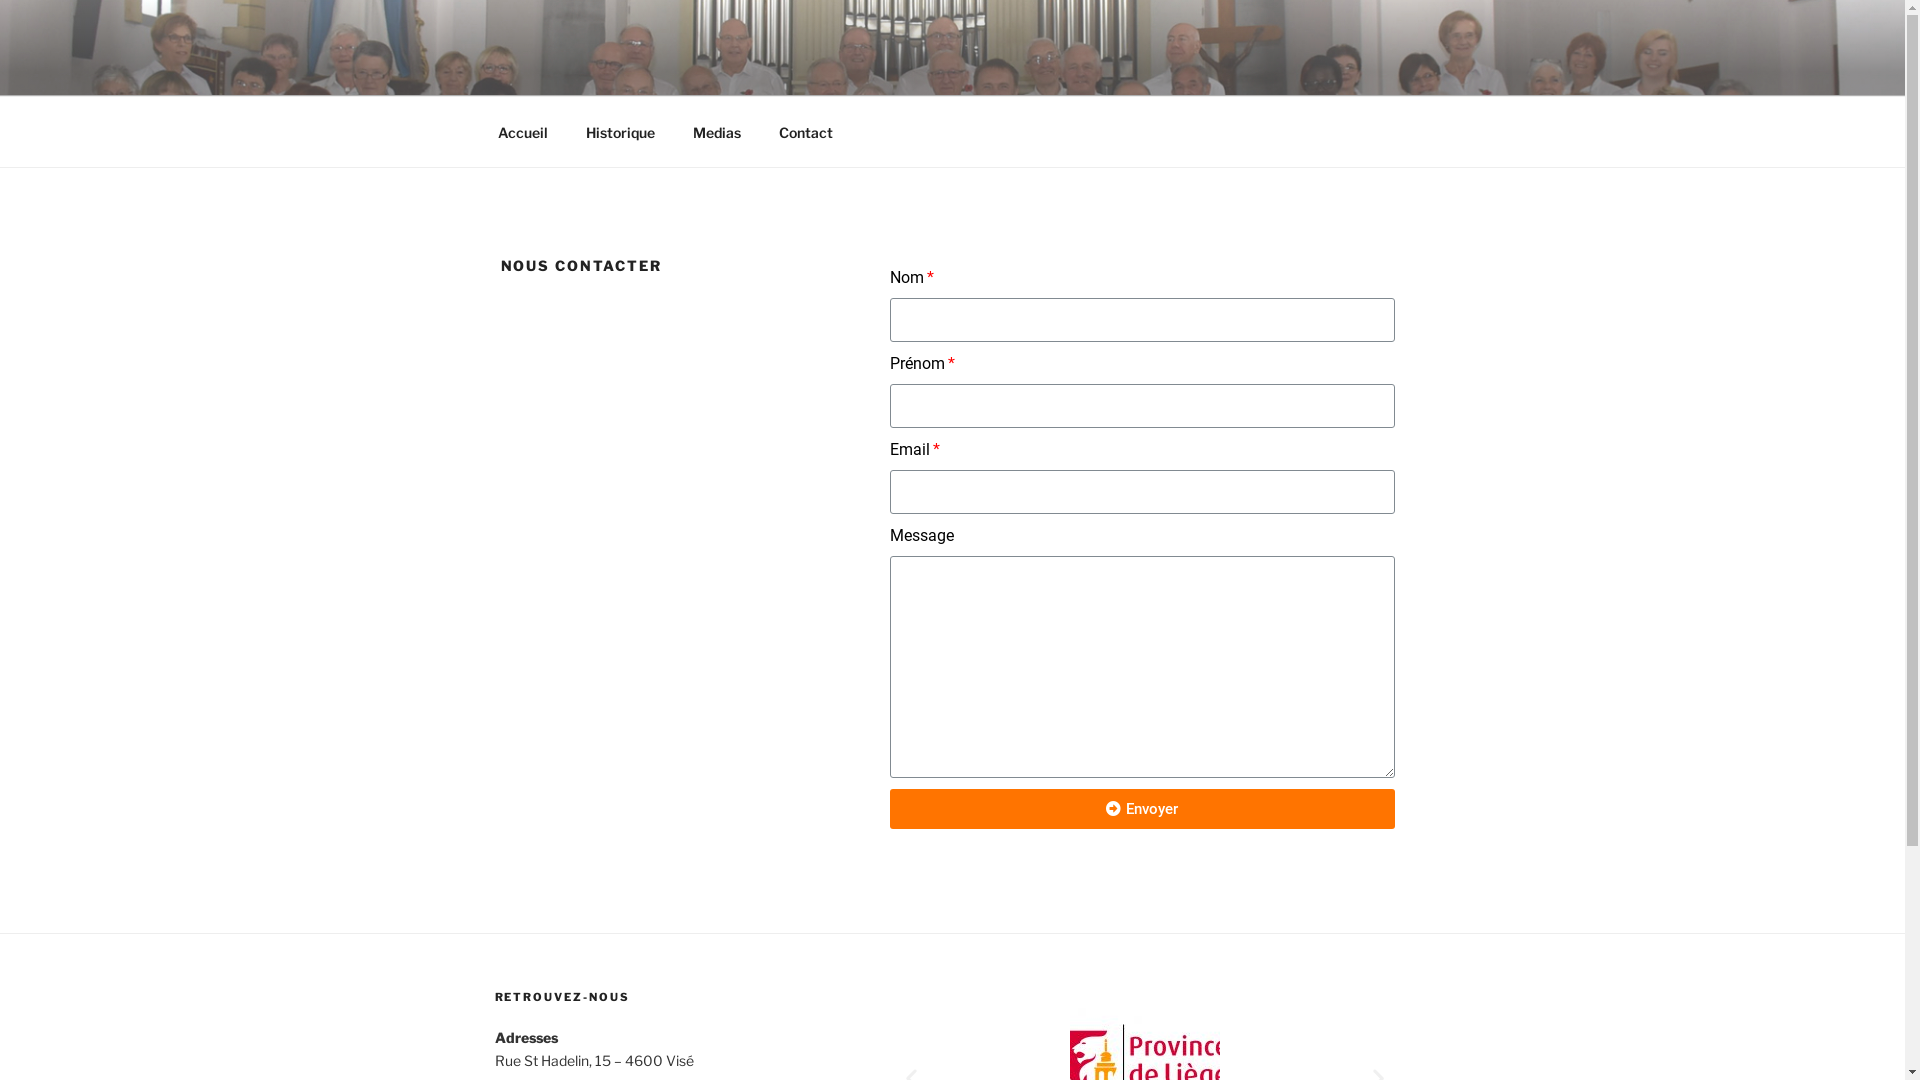 Image resolution: width=1920 pixels, height=1080 pixels. What do you see at coordinates (620, 132) in the screenshot?
I see `Historique` at bounding box center [620, 132].